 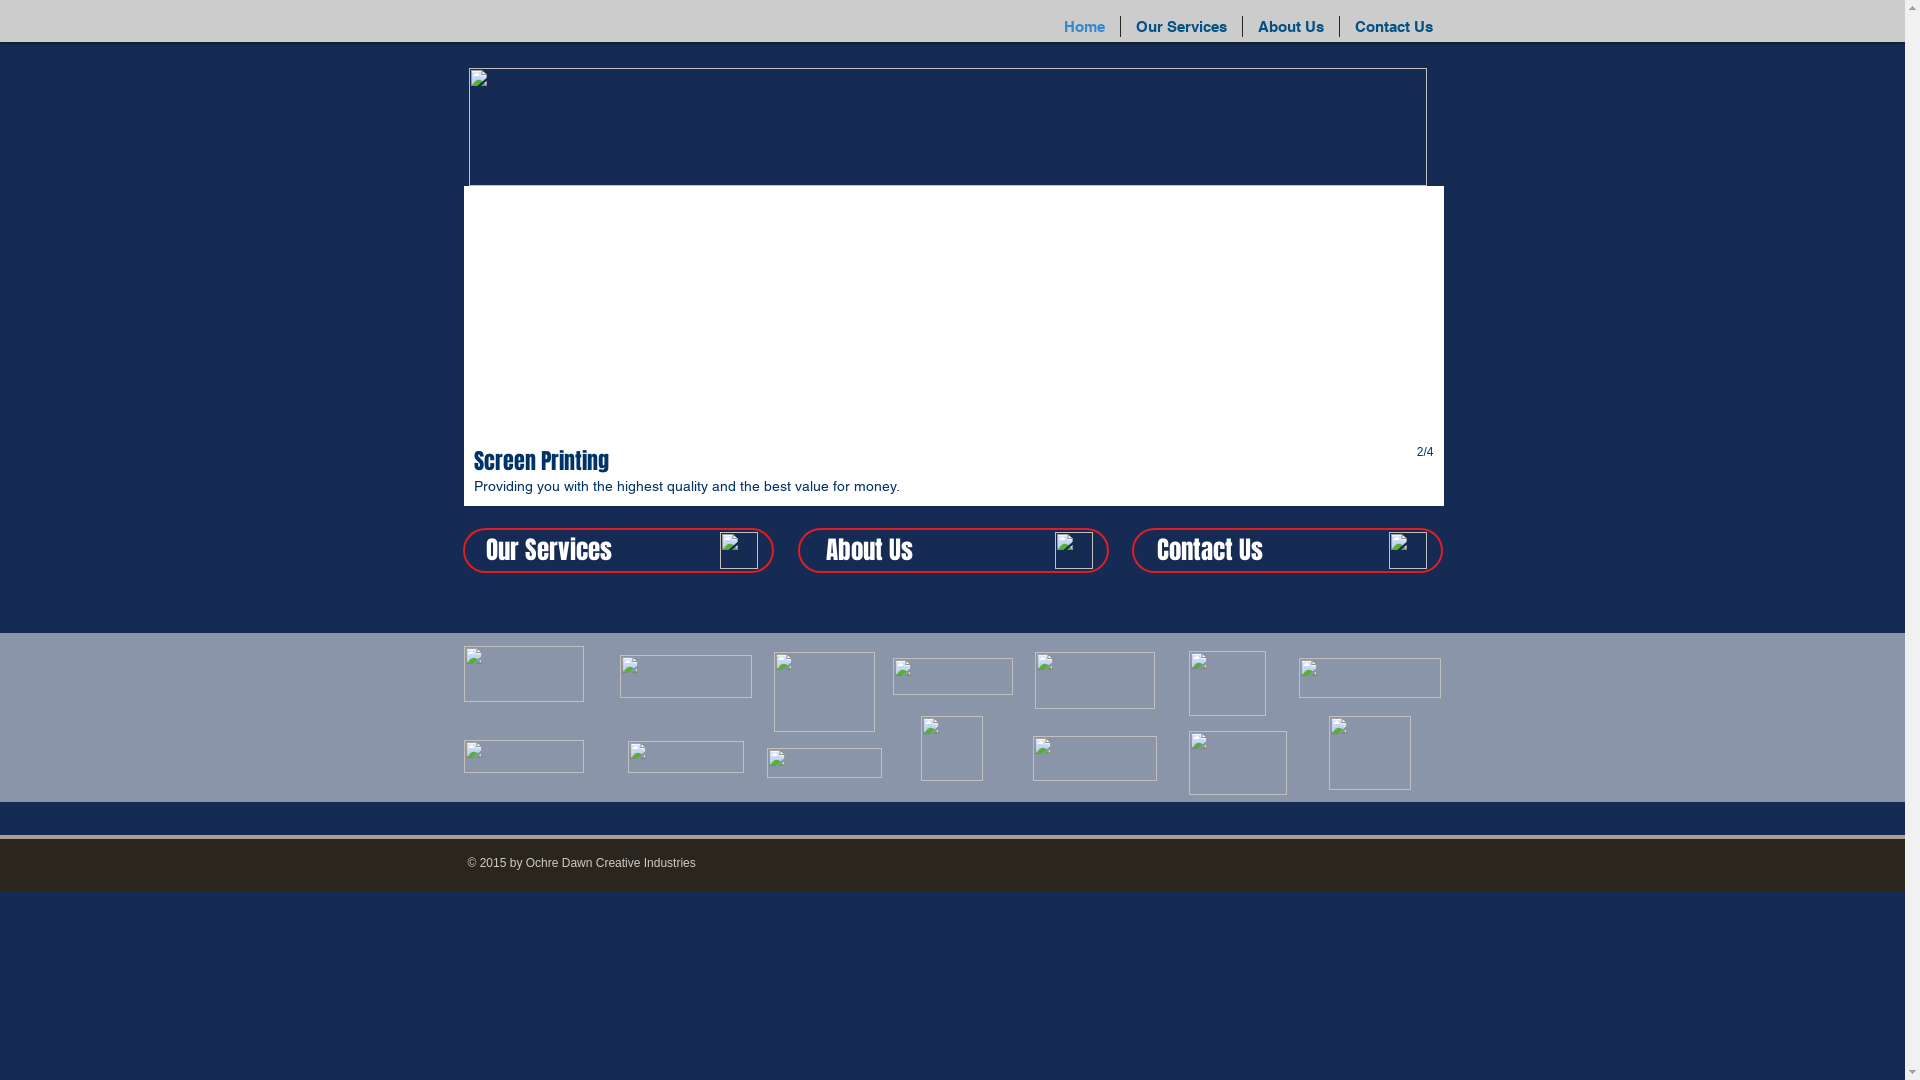 I want to click on Unknown_edited.png, so click(x=824, y=762).